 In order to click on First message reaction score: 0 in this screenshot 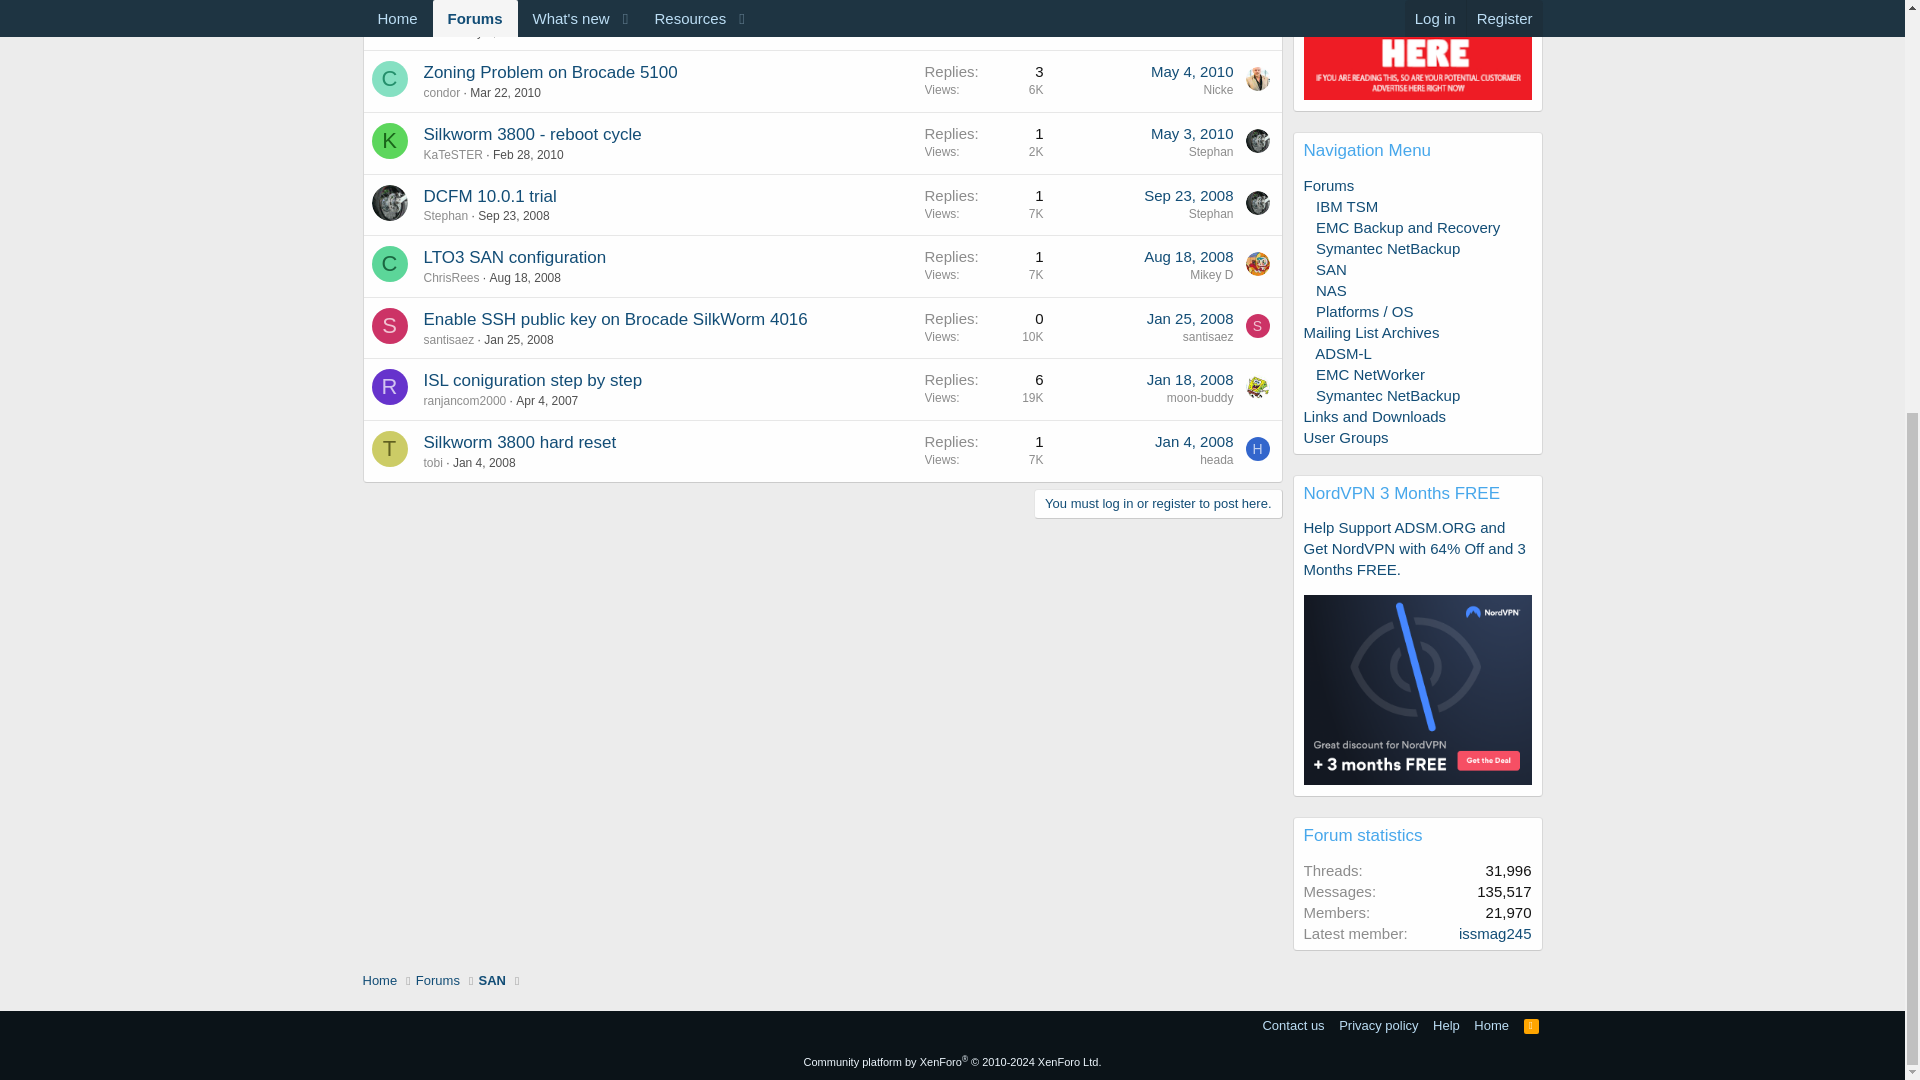, I will do `click(982, 24)`.